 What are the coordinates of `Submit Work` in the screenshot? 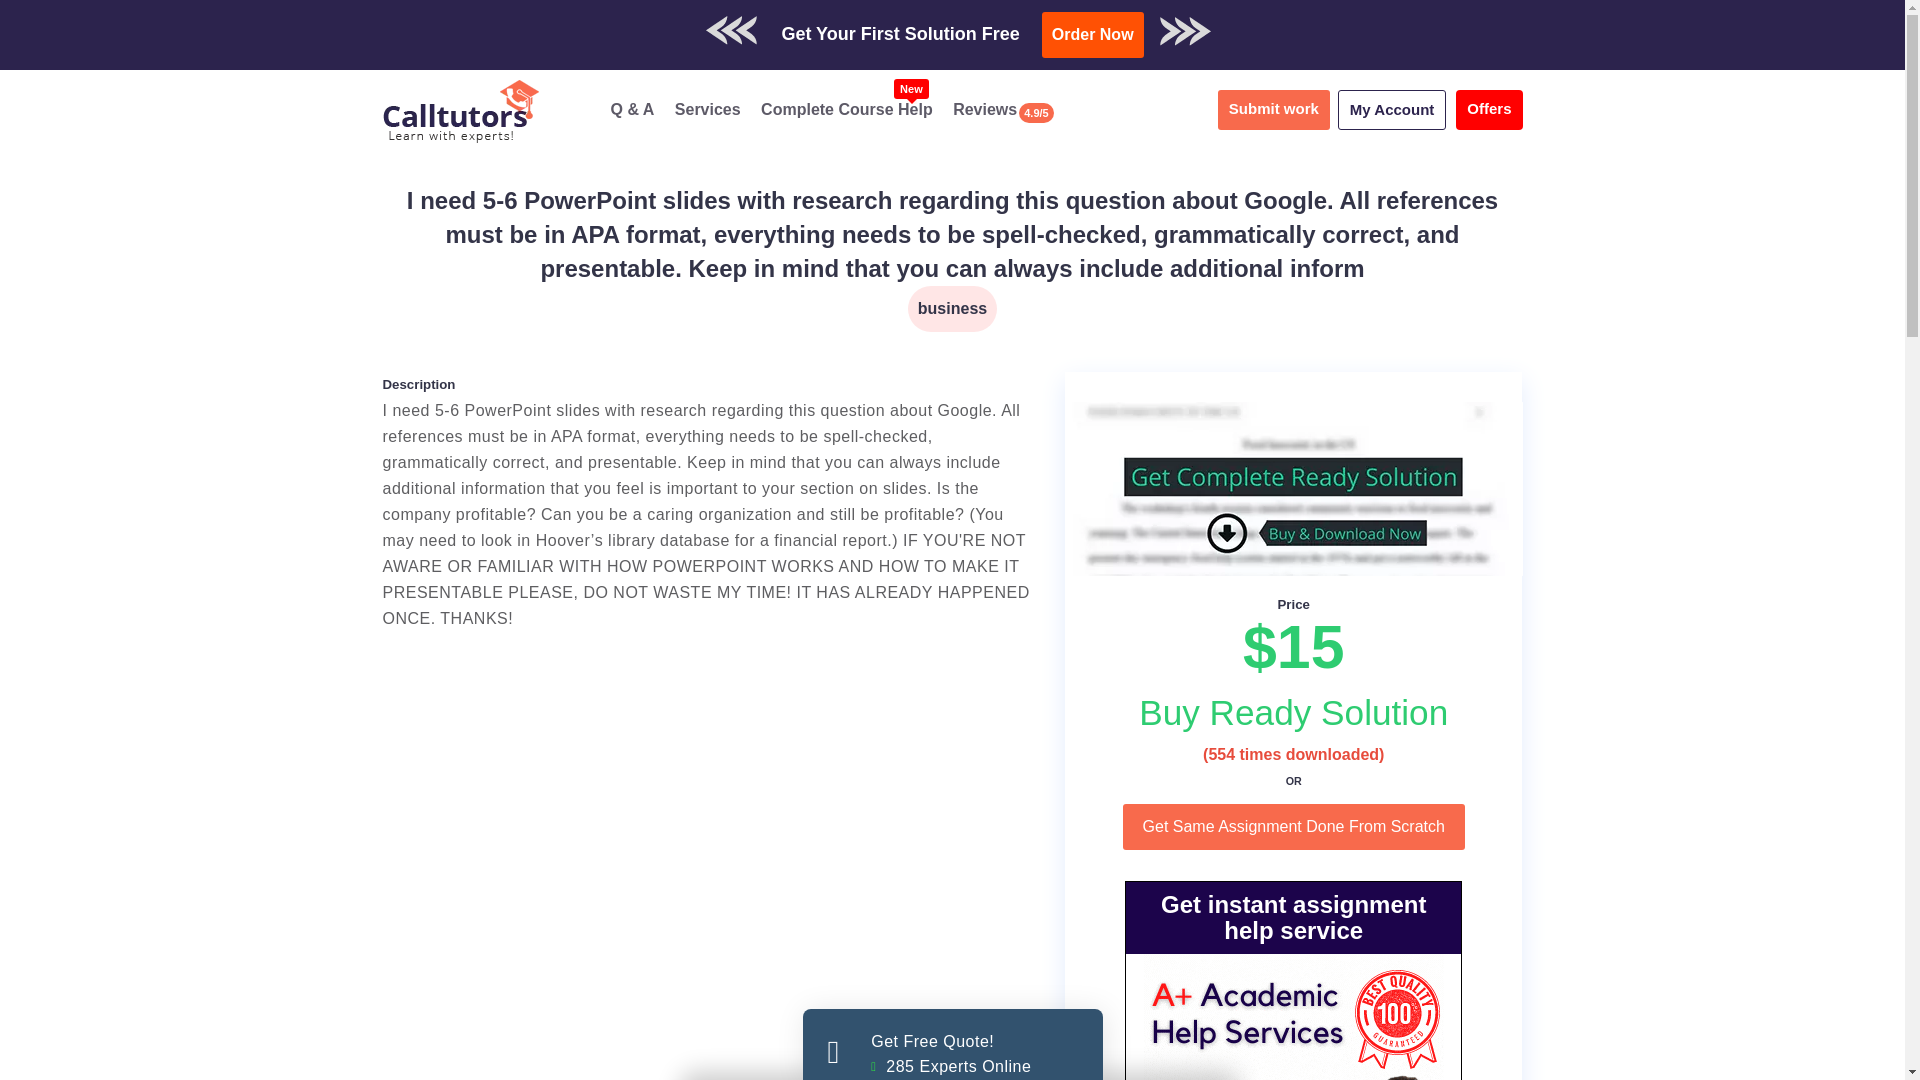 It's located at (1392, 109).